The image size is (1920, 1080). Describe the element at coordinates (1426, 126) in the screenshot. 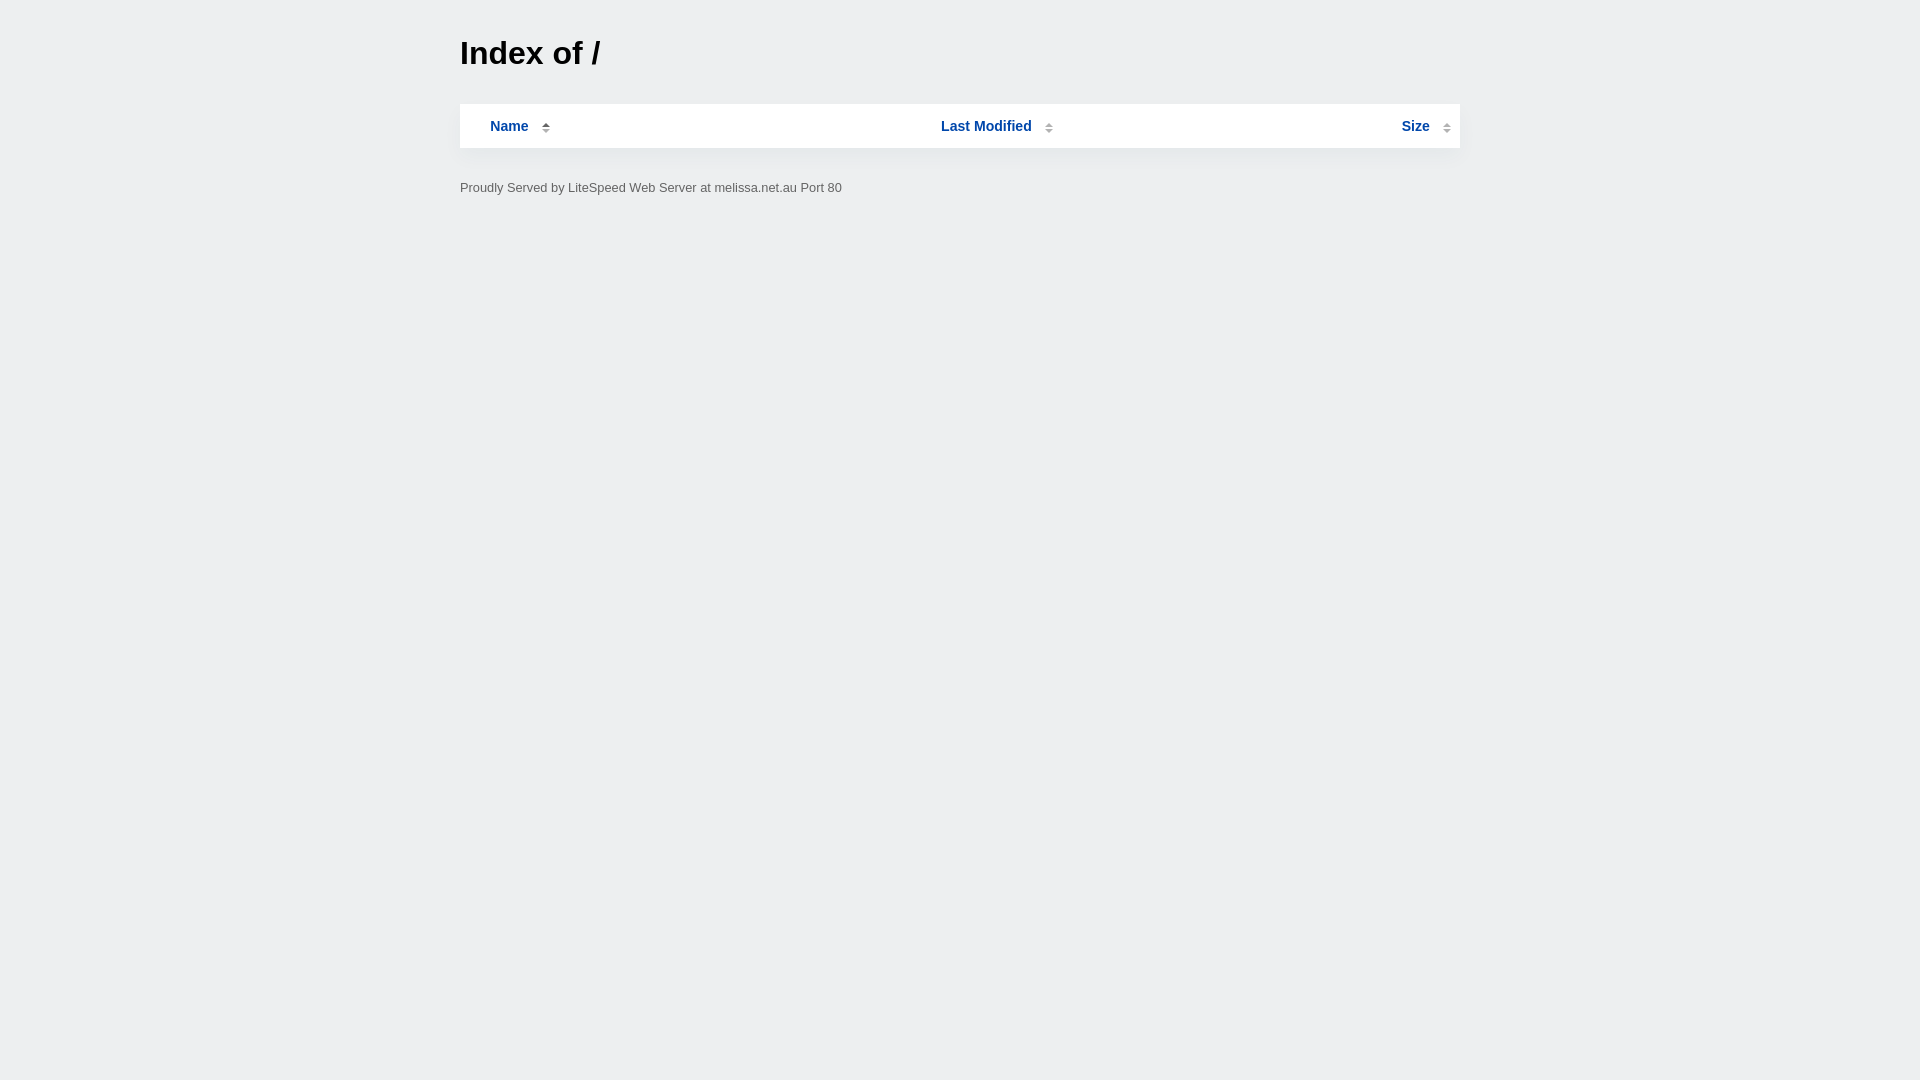

I see `Size` at that location.